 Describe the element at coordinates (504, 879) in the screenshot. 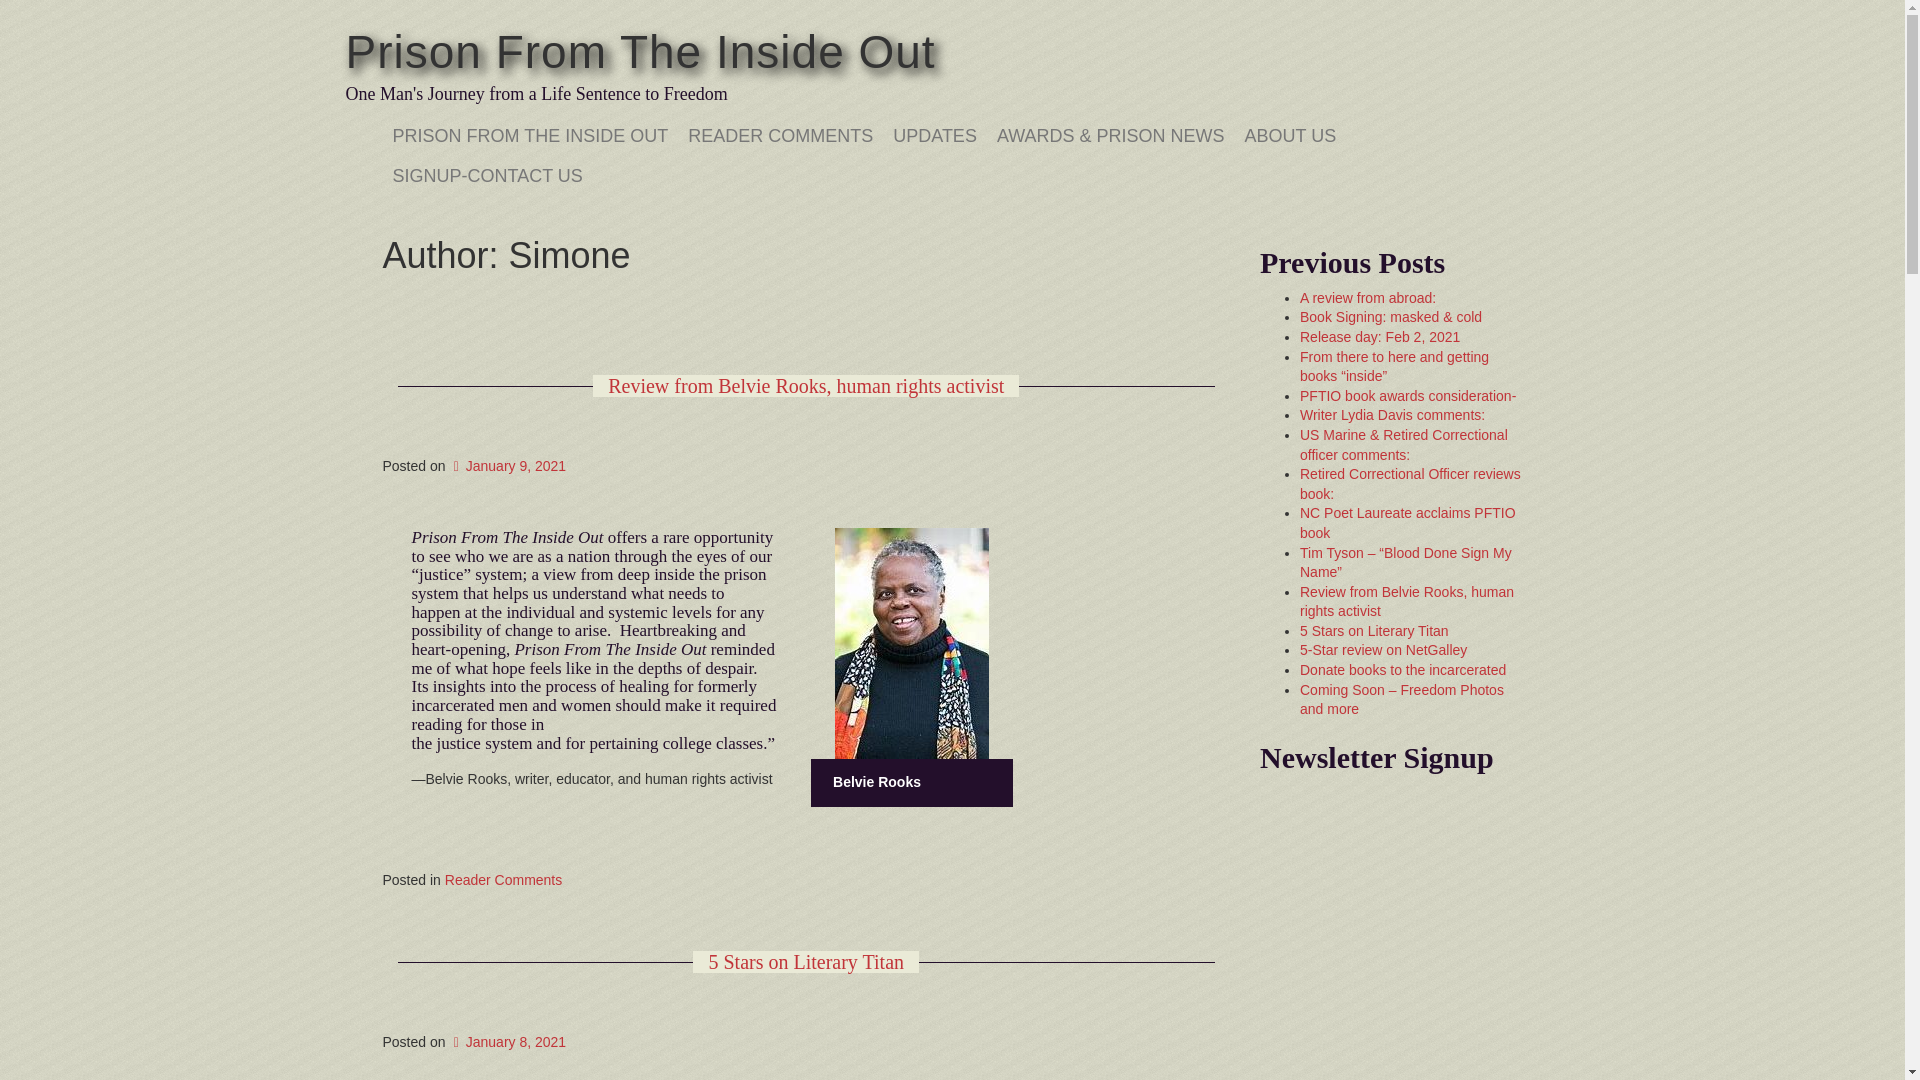

I see `Reader Comments` at that location.